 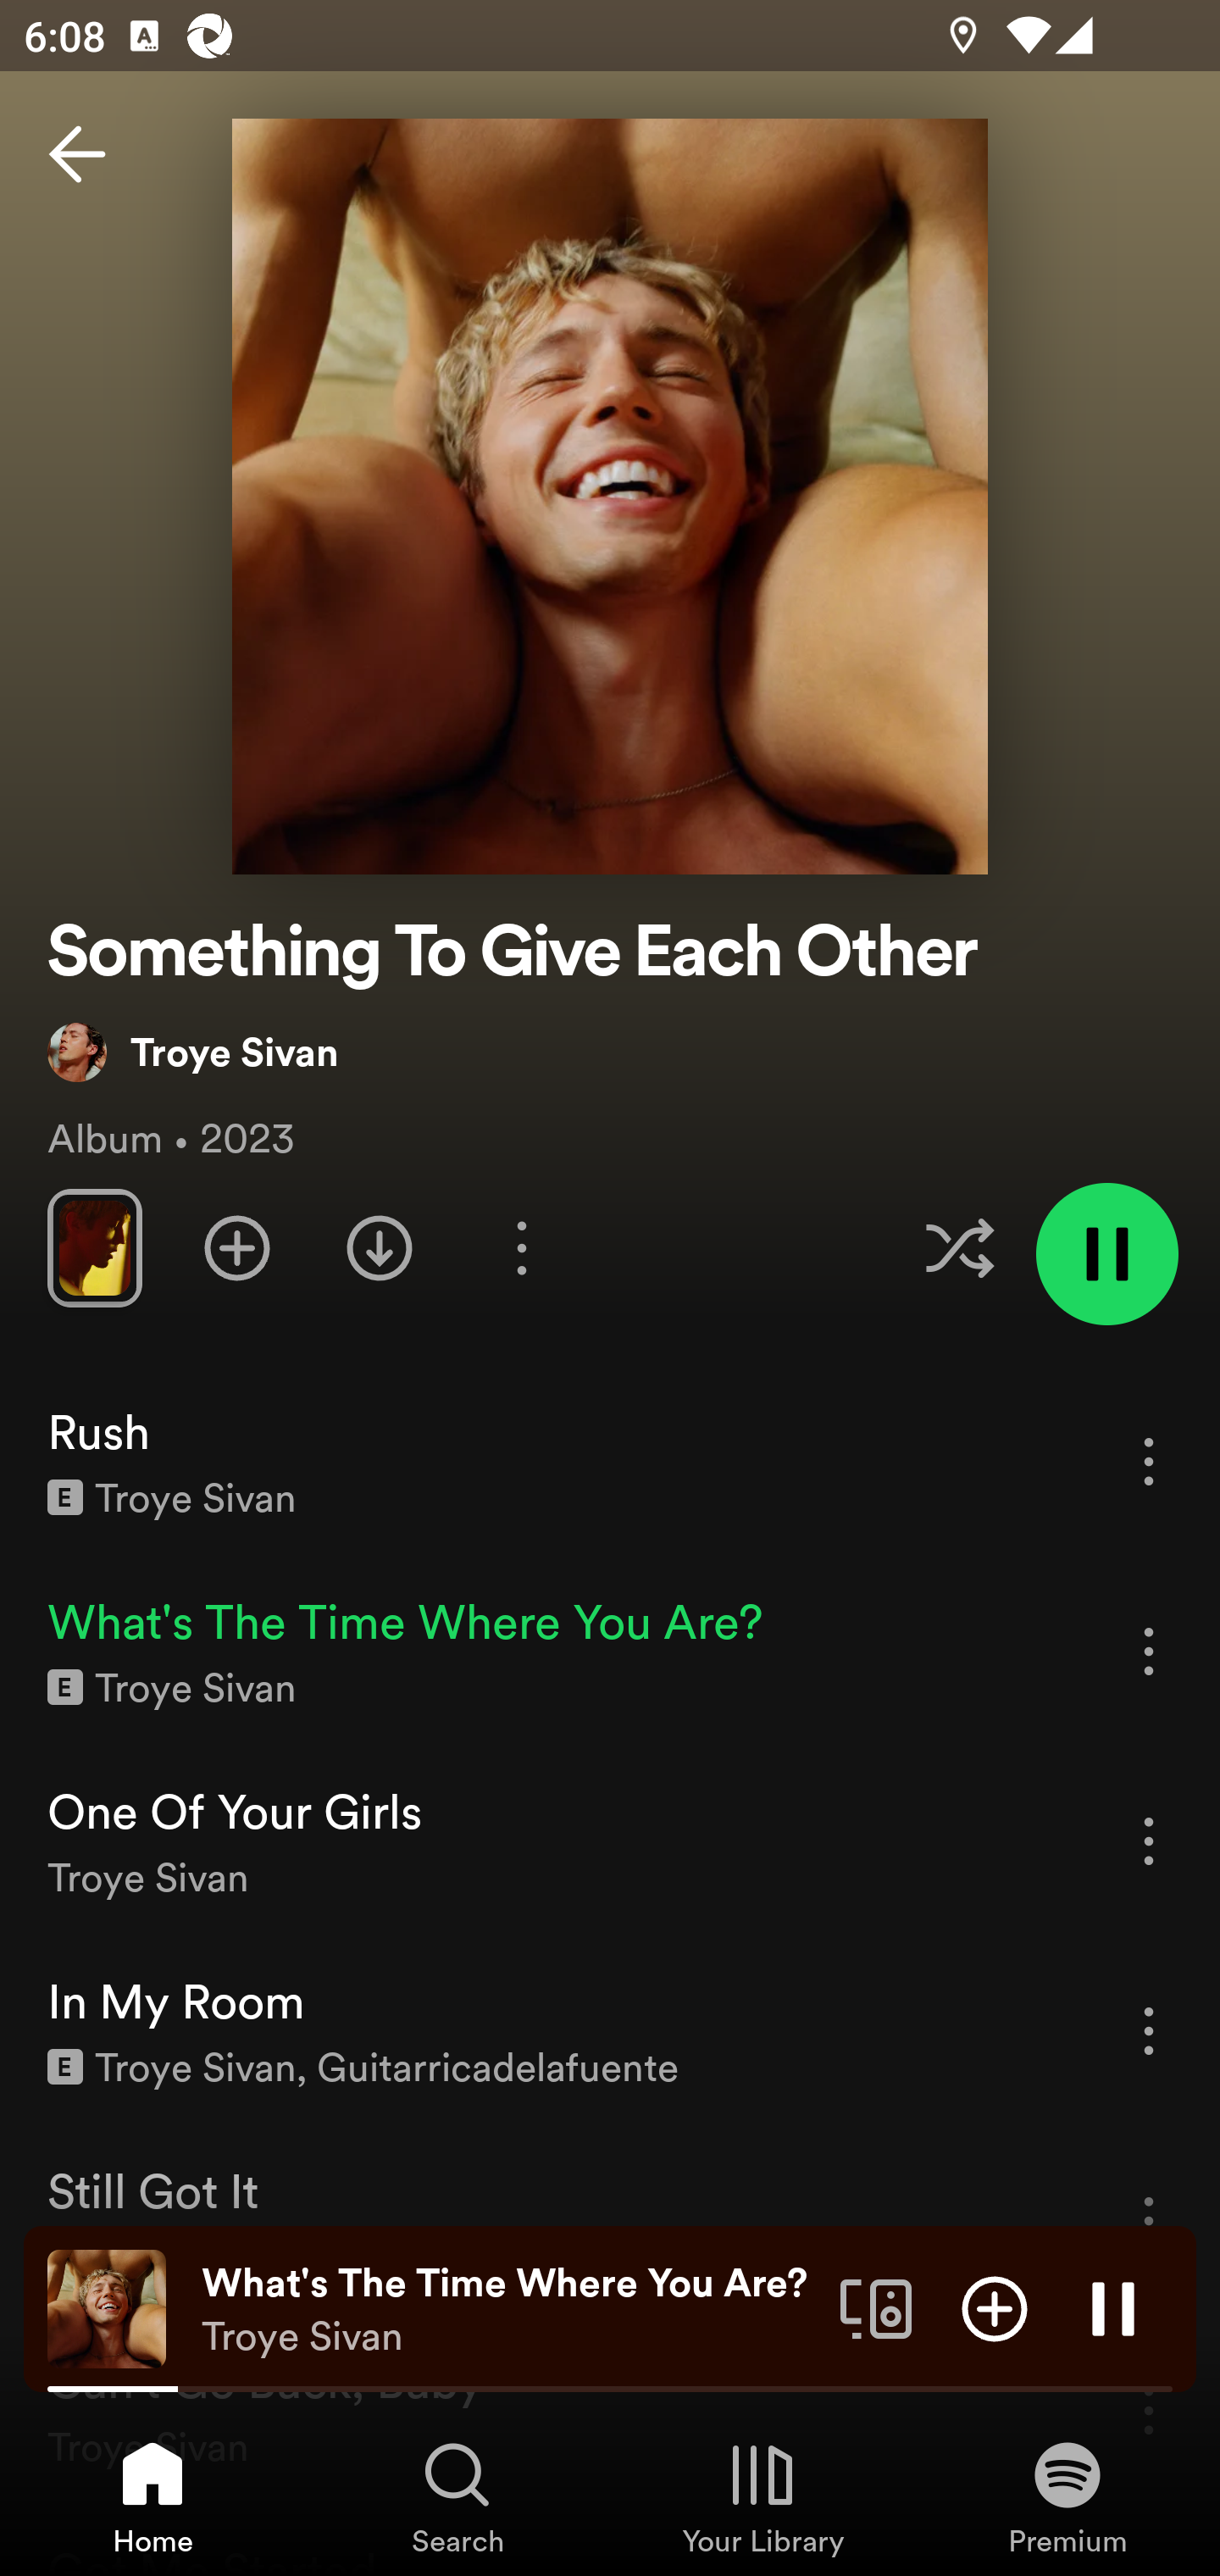 I want to click on More options for song One Of Your Girls, so click(x=1149, y=1840).